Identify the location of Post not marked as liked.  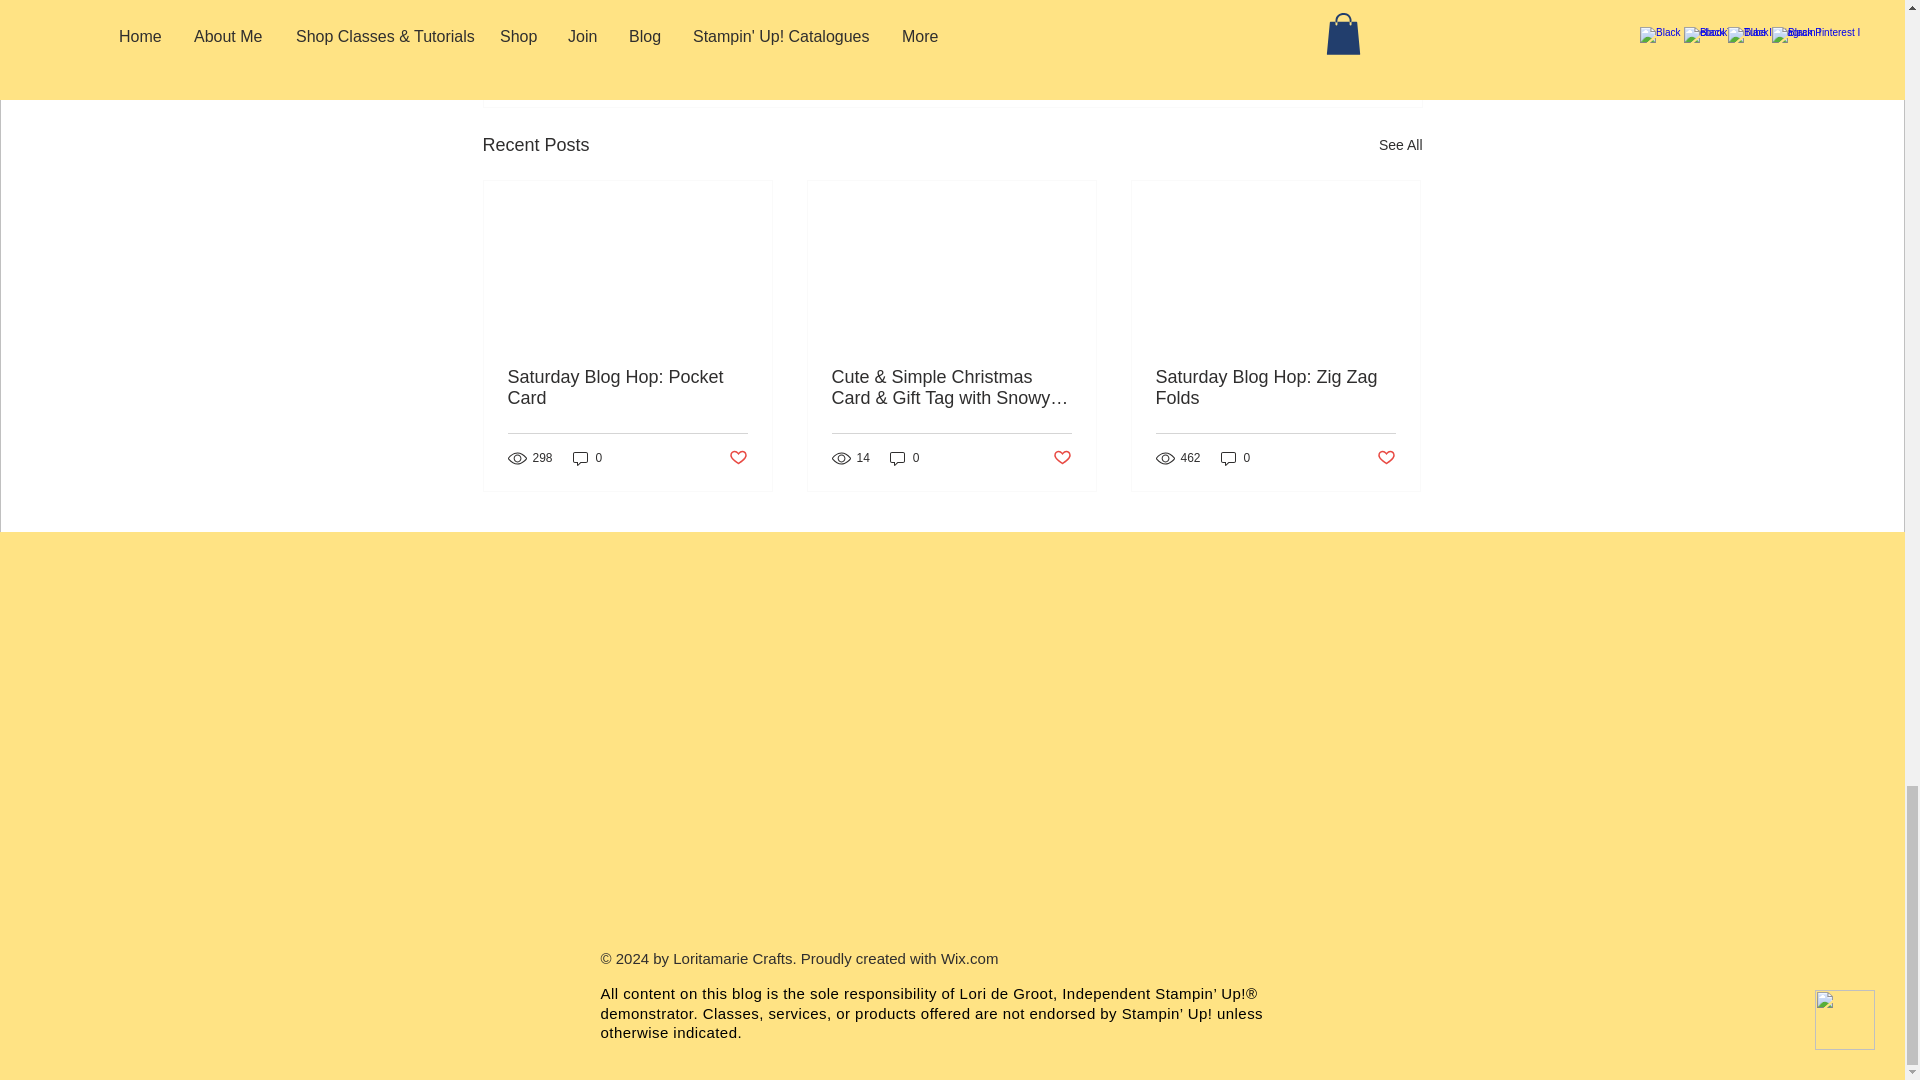
(1312, 36).